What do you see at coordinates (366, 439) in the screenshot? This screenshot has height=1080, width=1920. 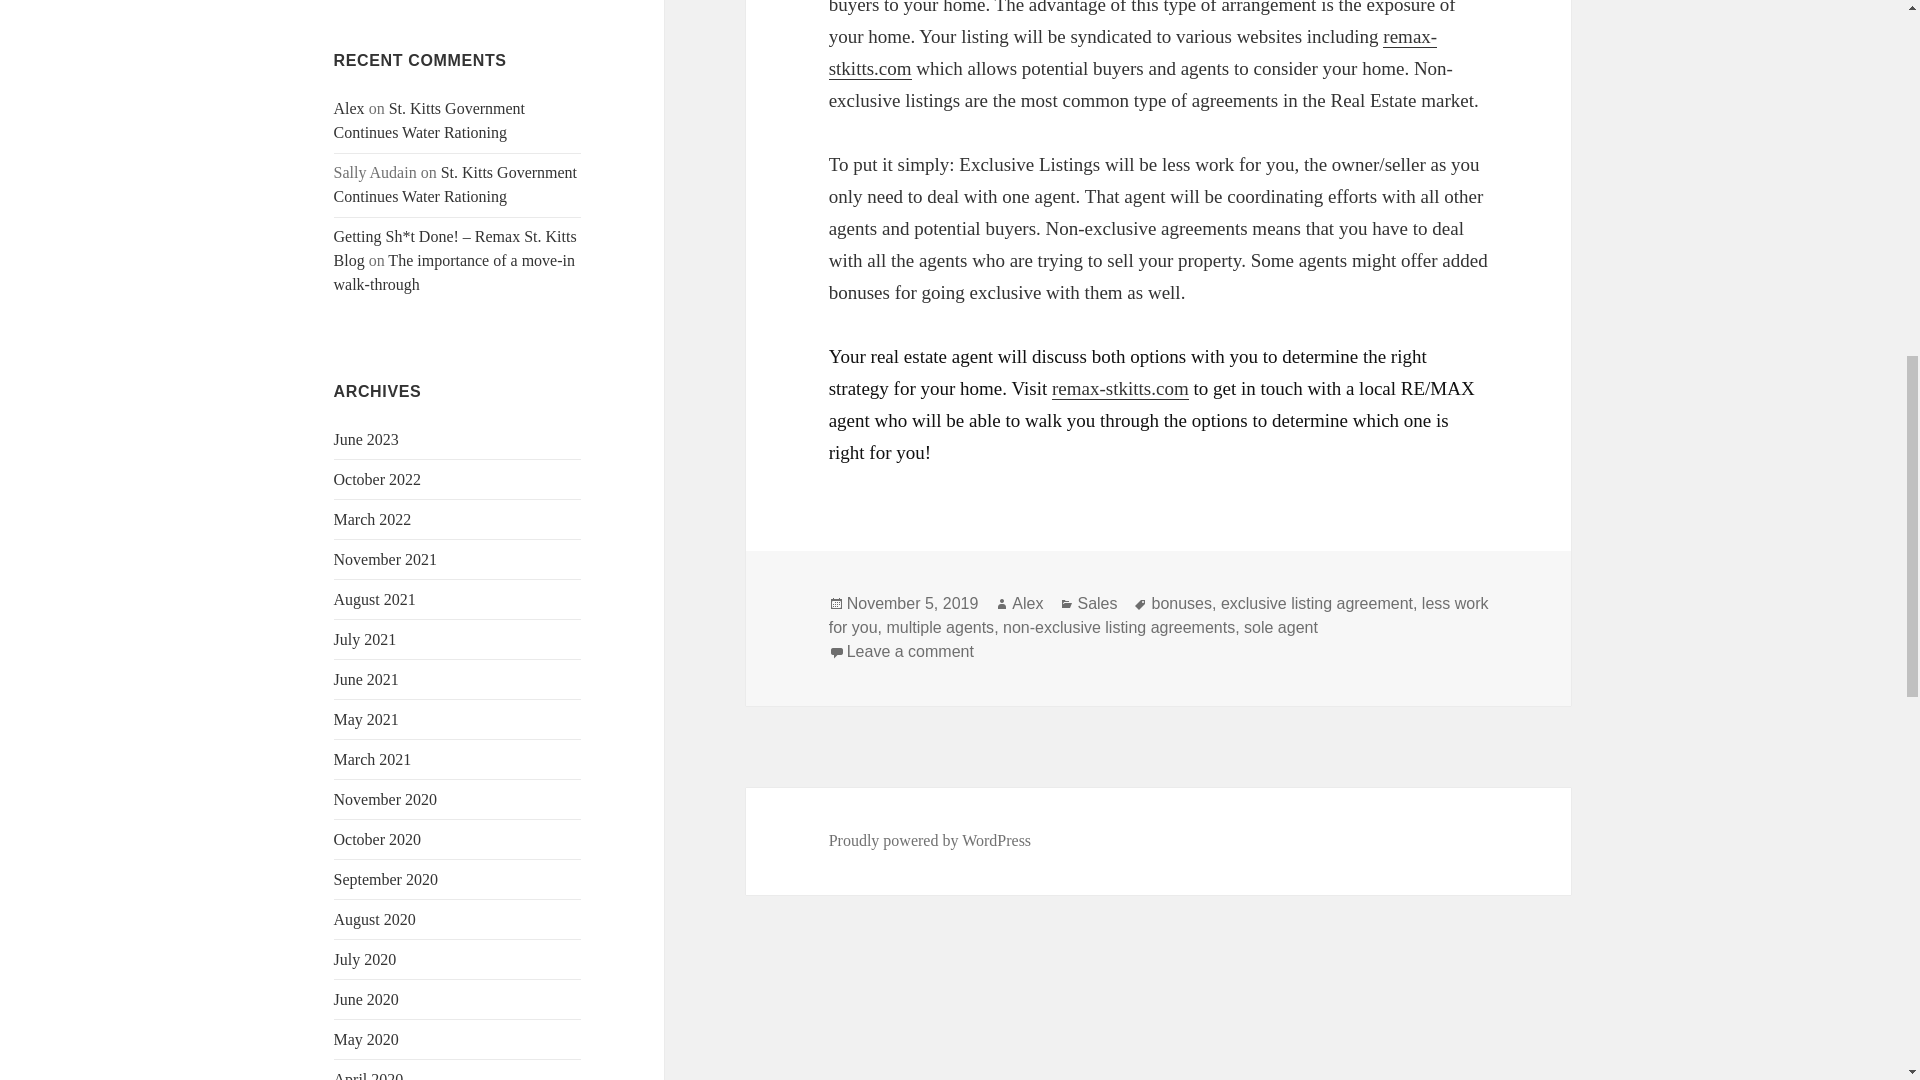 I see `June 2023` at bounding box center [366, 439].